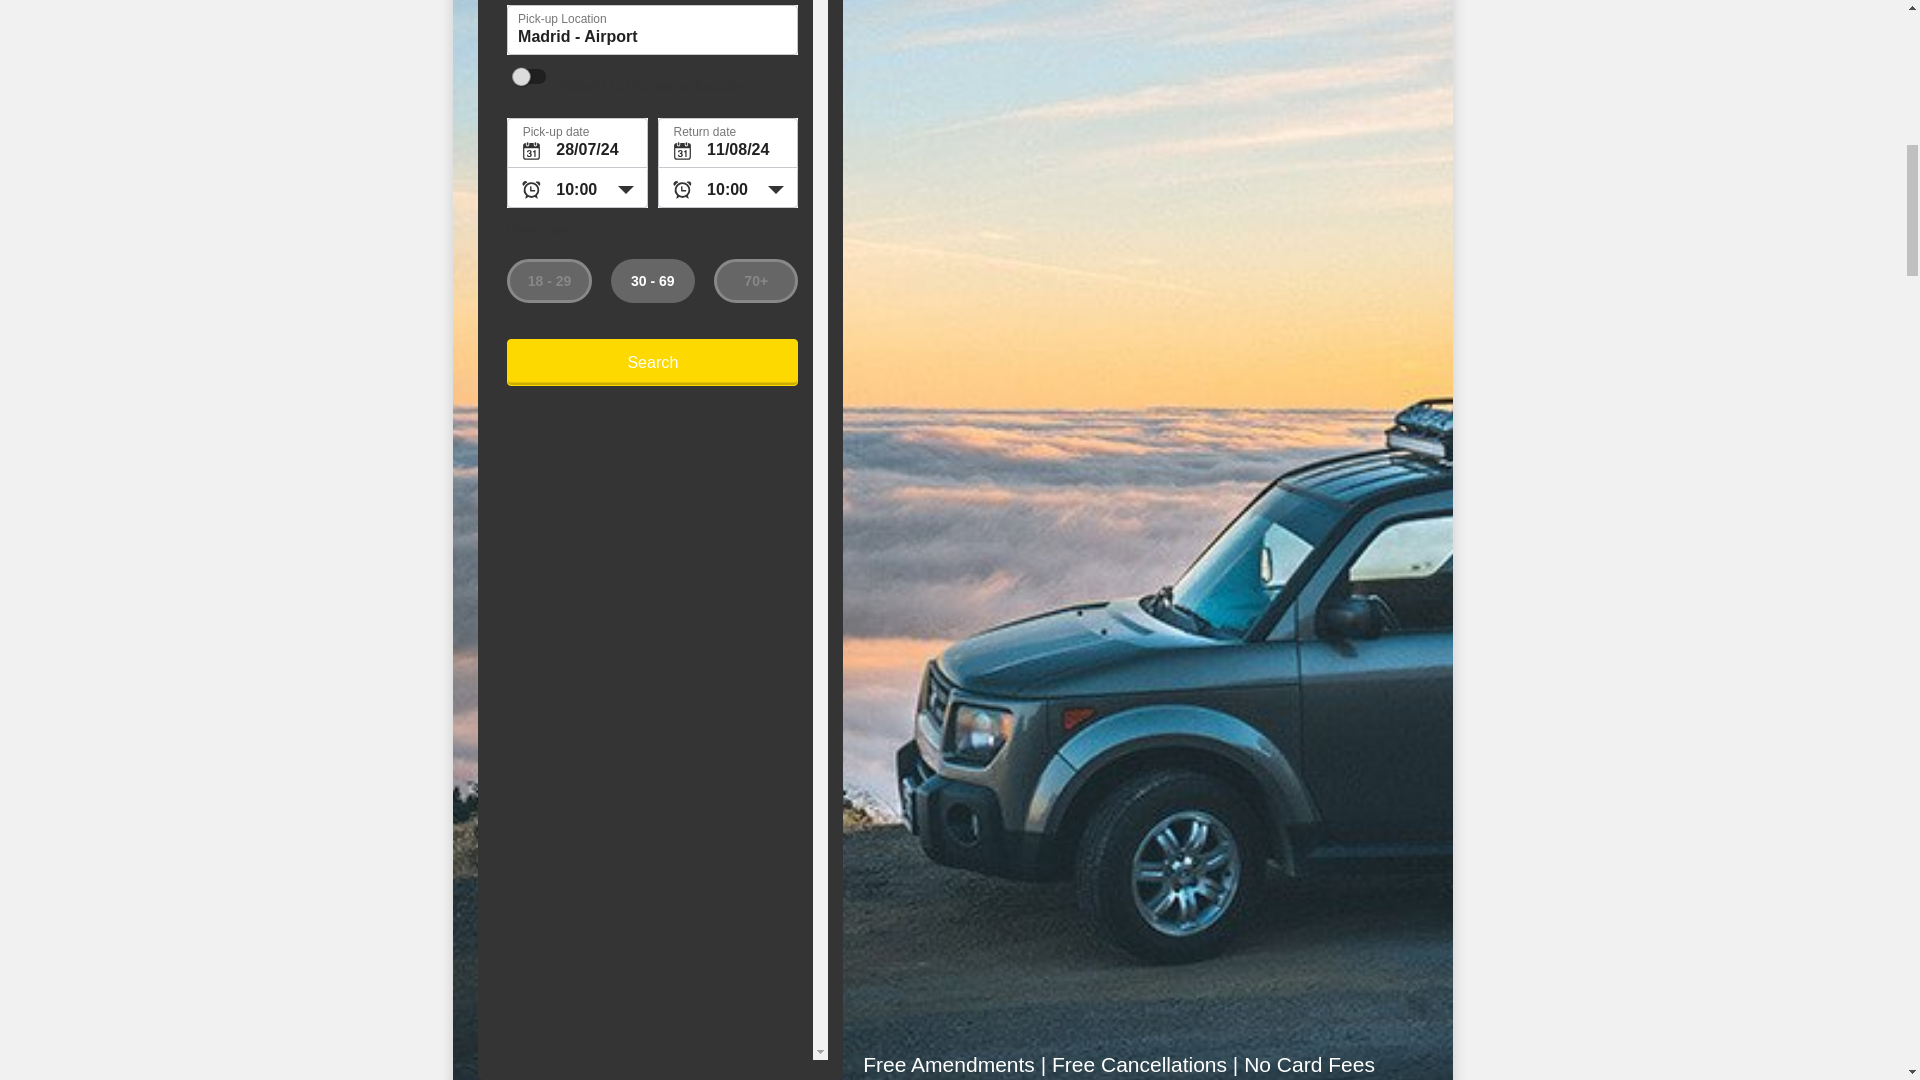  I want to click on 10:00, so click(576, 188).